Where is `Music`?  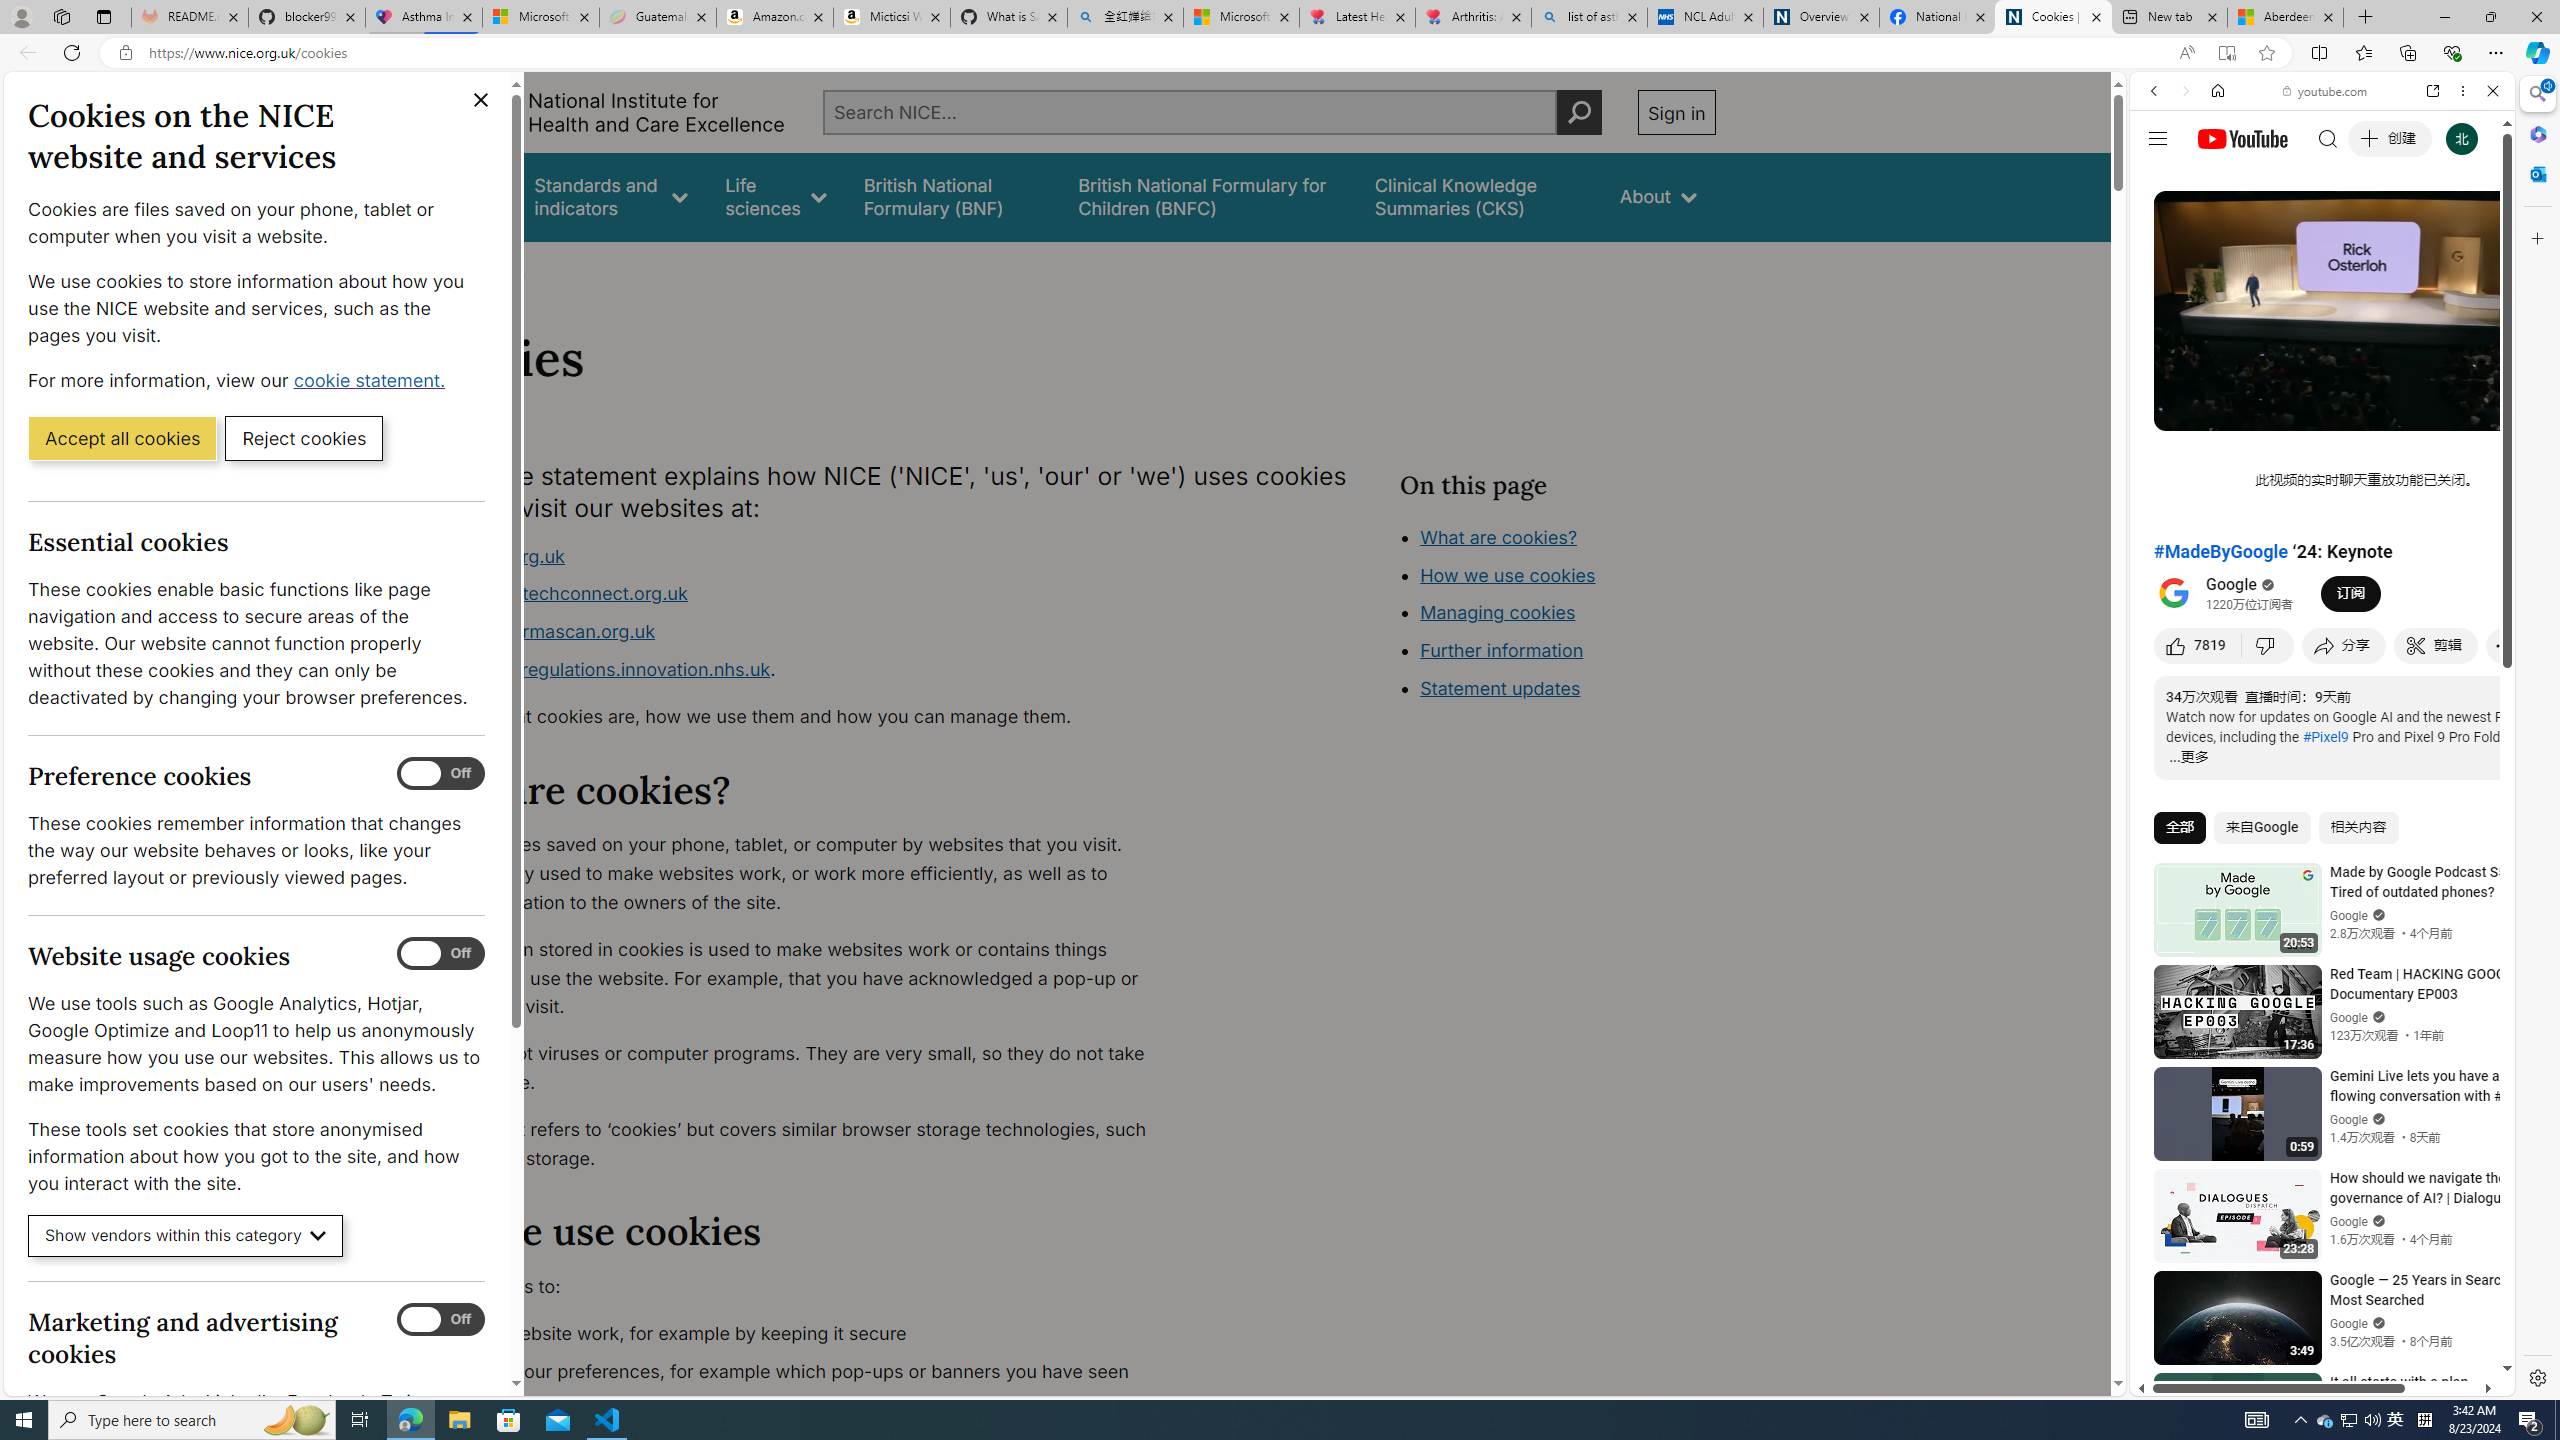
Music is located at coordinates (2322, 544).